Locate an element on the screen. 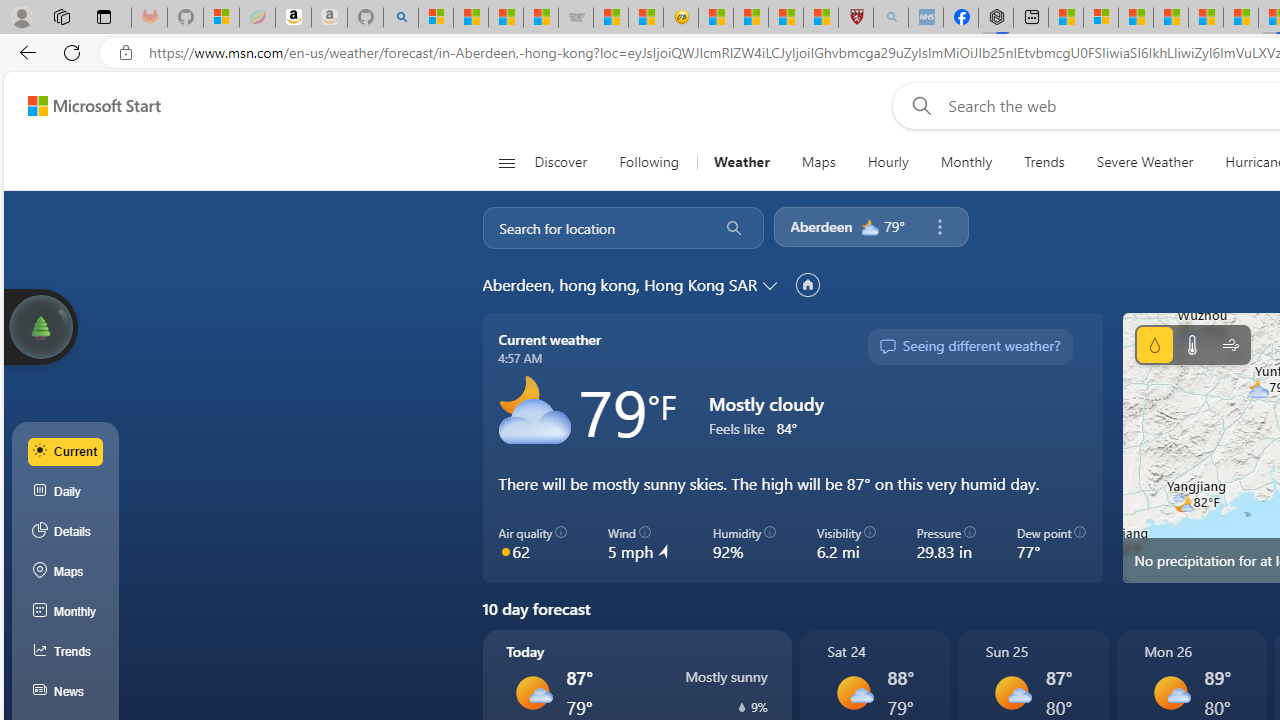  Open navigation menu is located at coordinates (506, 162).